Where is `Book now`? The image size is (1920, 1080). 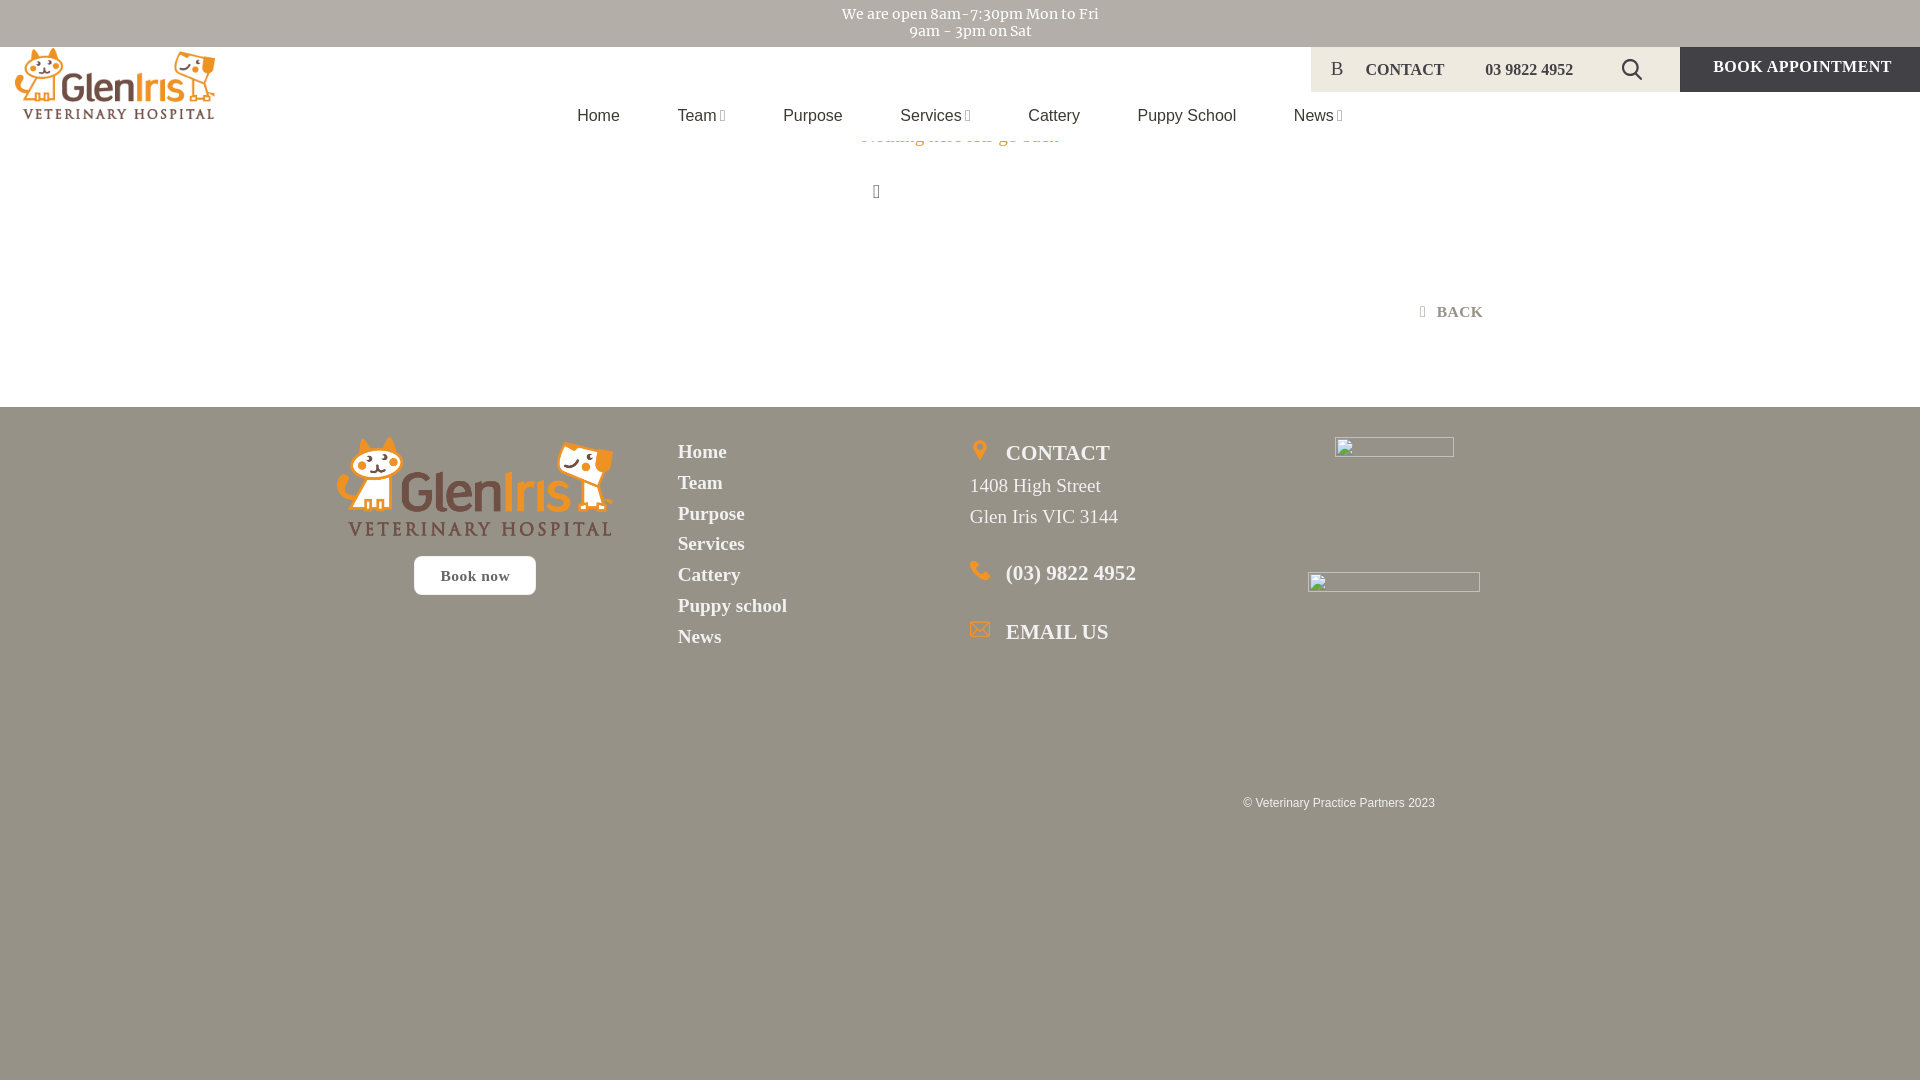
Book now is located at coordinates (475, 576).